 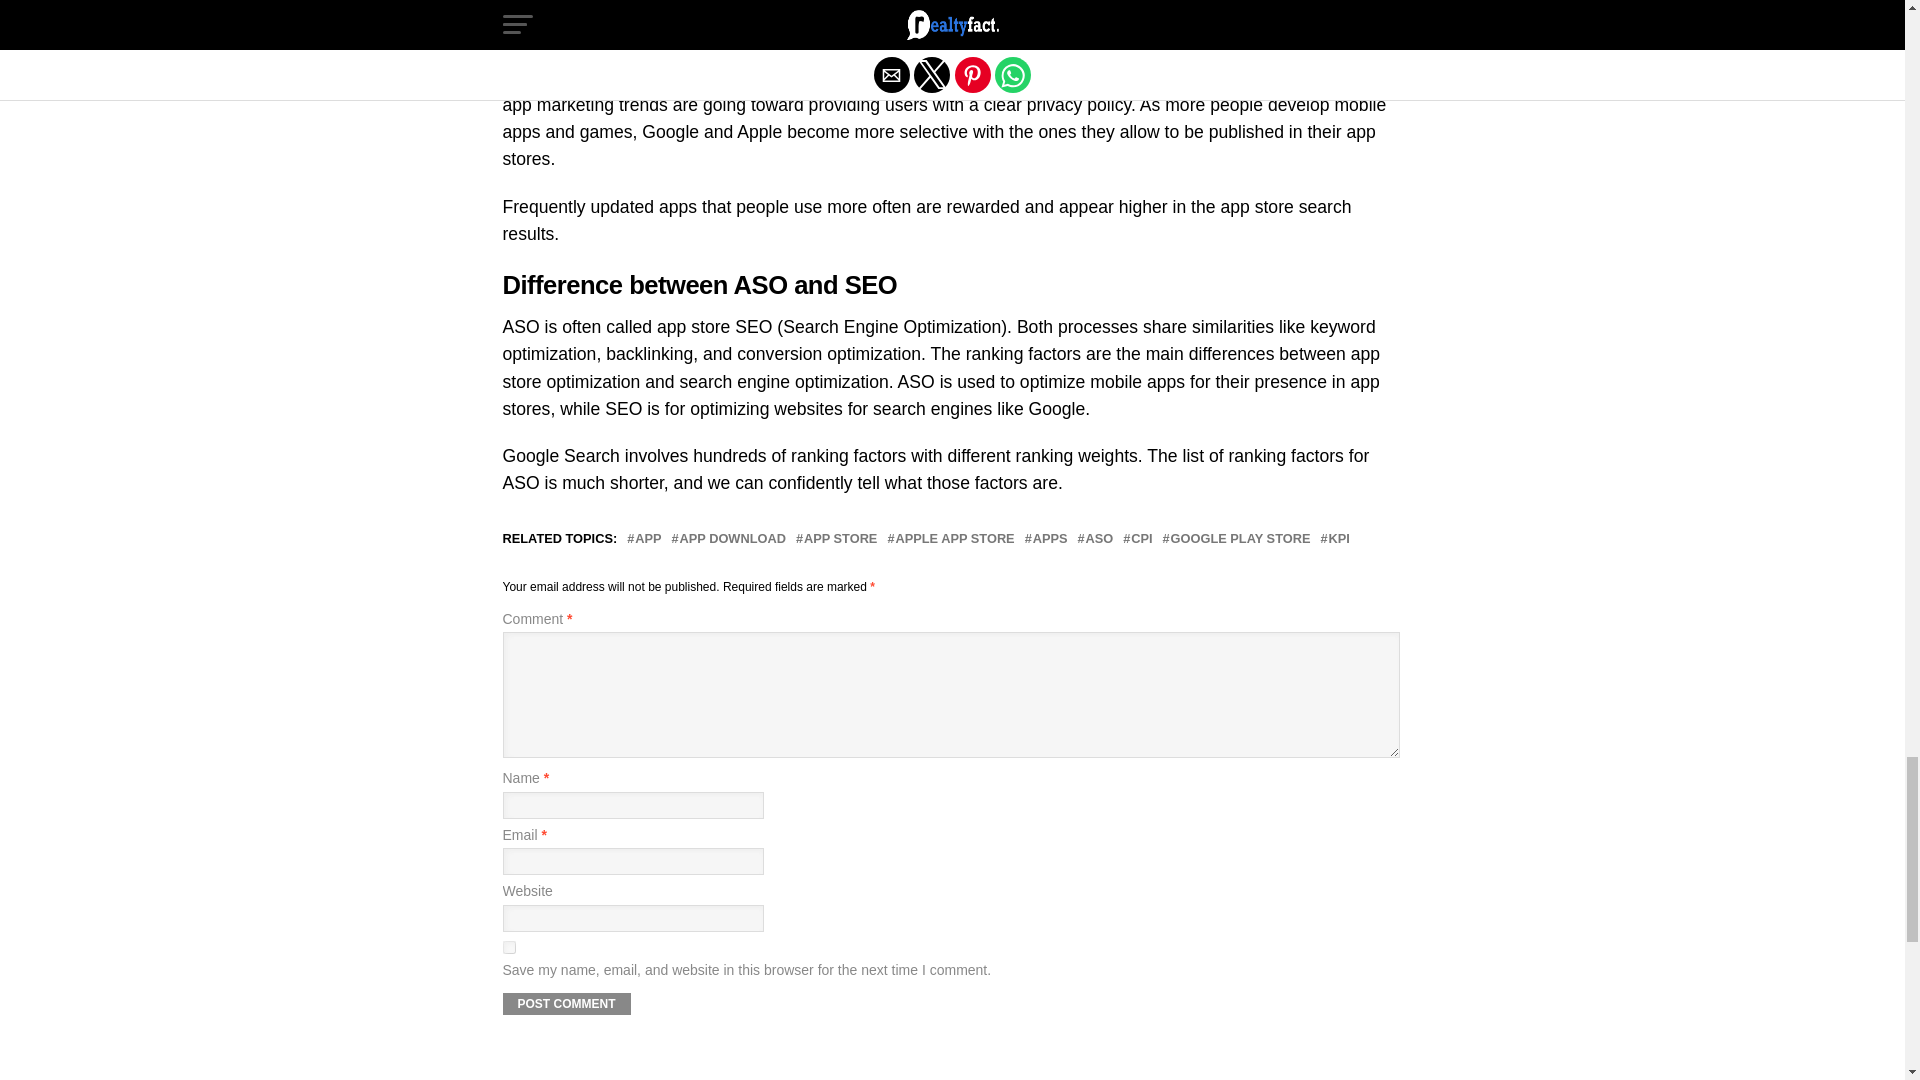 What do you see at coordinates (1141, 540) in the screenshot?
I see `CPI` at bounding box center [1141, 540].